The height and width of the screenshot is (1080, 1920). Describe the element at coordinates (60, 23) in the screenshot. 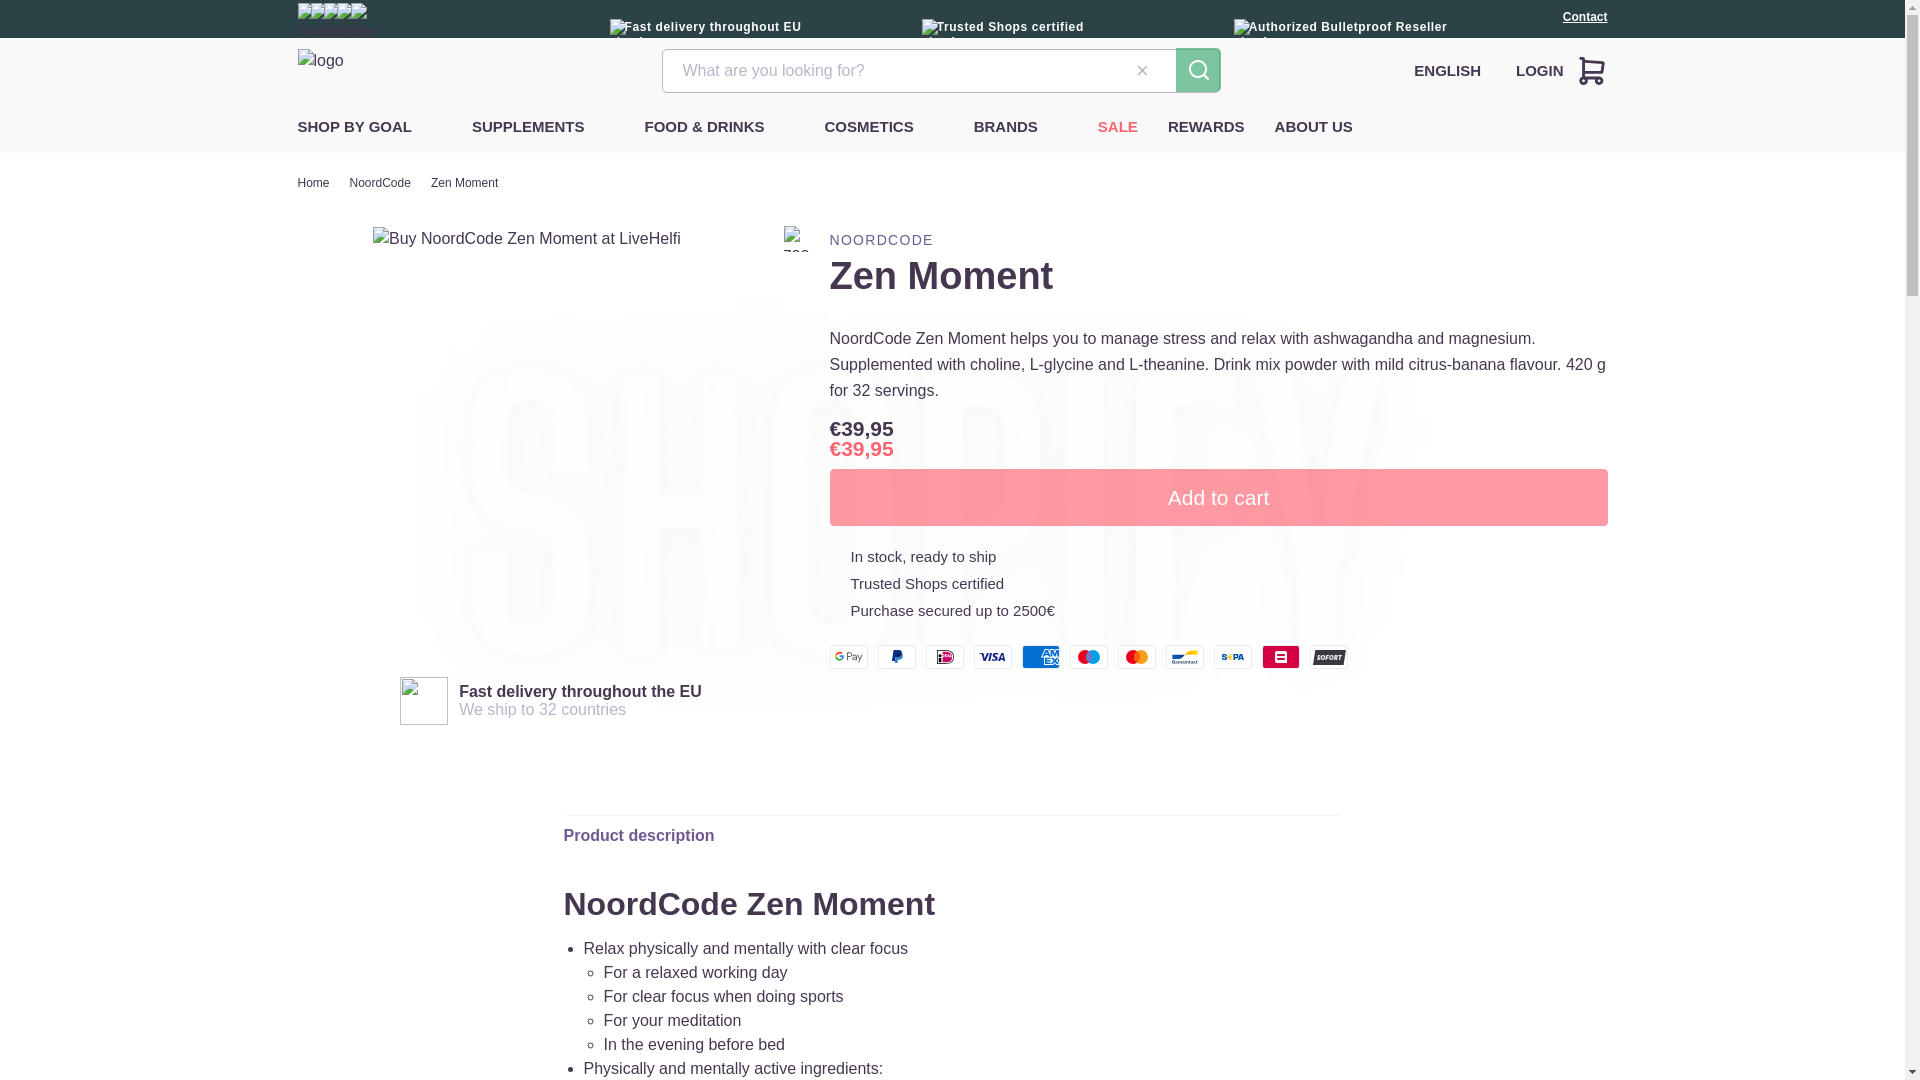

I see `Skip to content` at that location.